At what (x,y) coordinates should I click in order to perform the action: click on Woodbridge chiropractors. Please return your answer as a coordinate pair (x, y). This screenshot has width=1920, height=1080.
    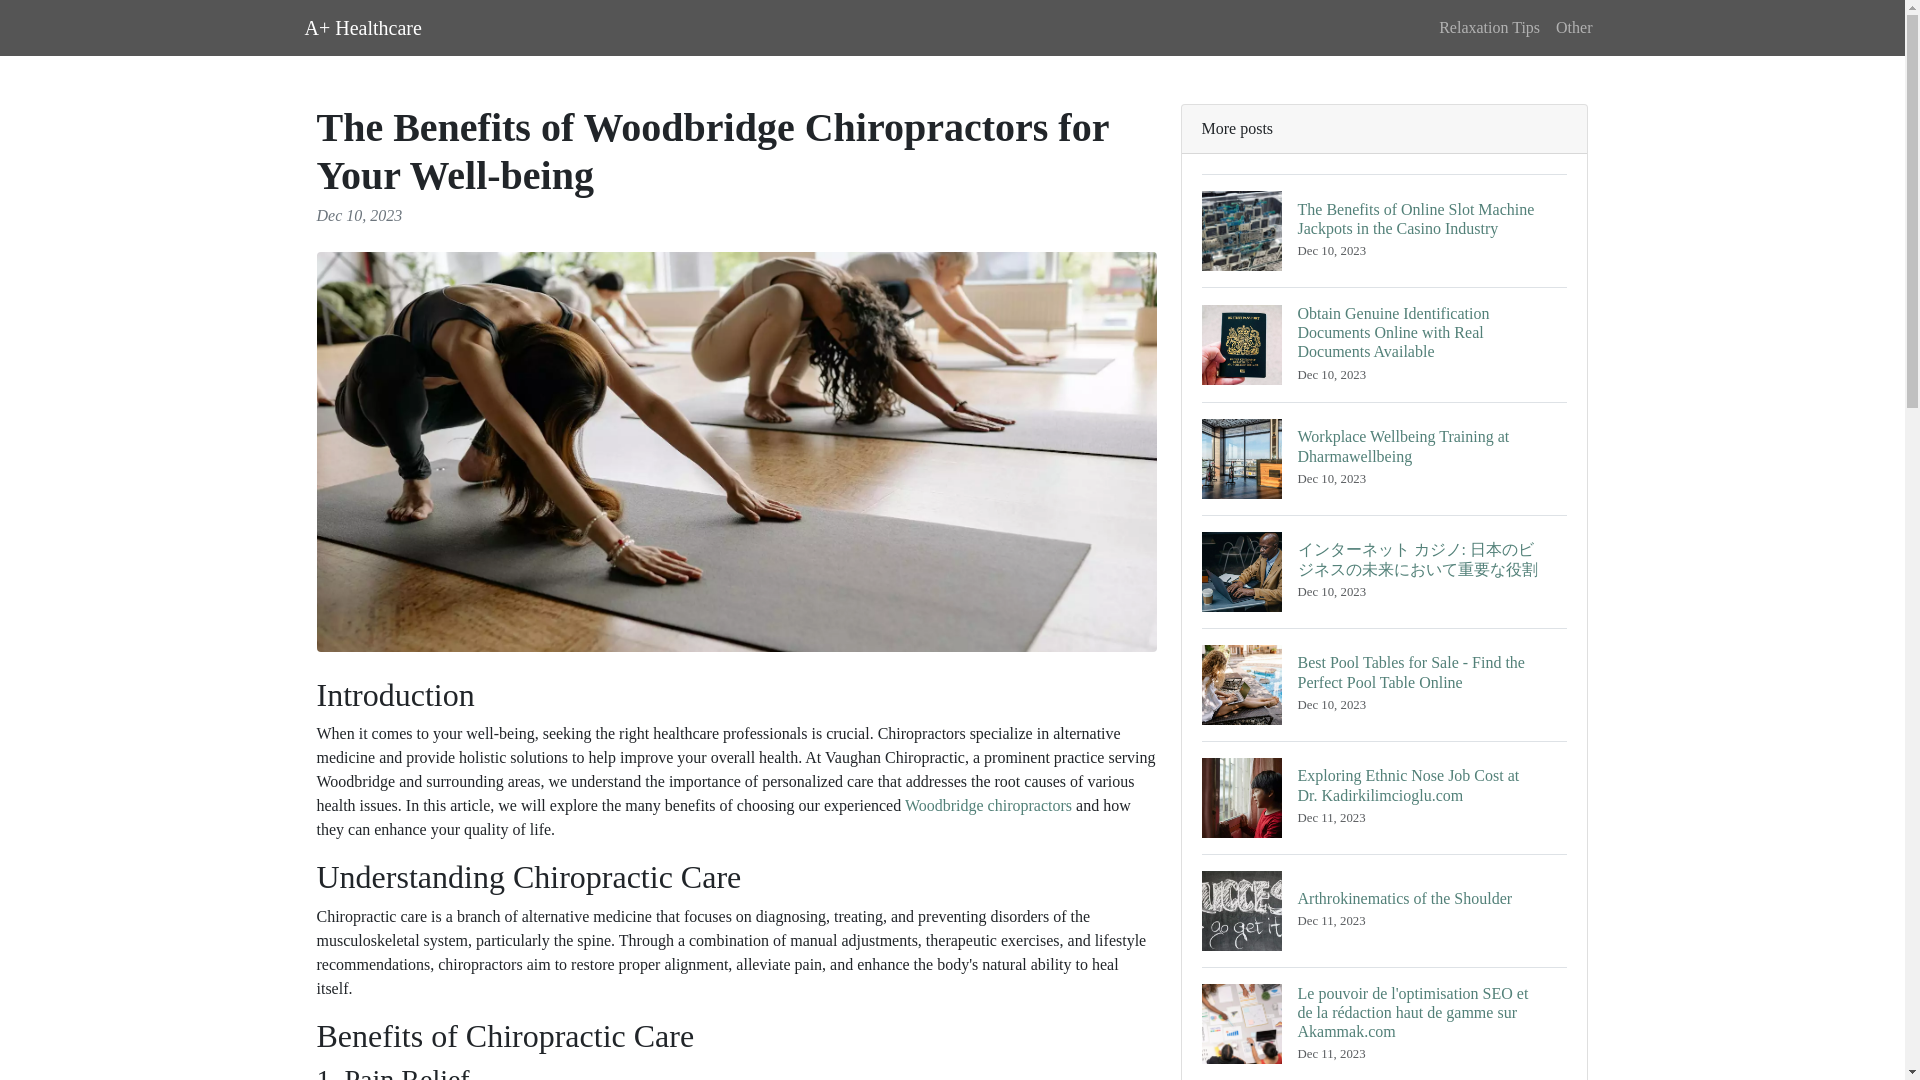
    Looking at the image, I should click on (1384, 910).